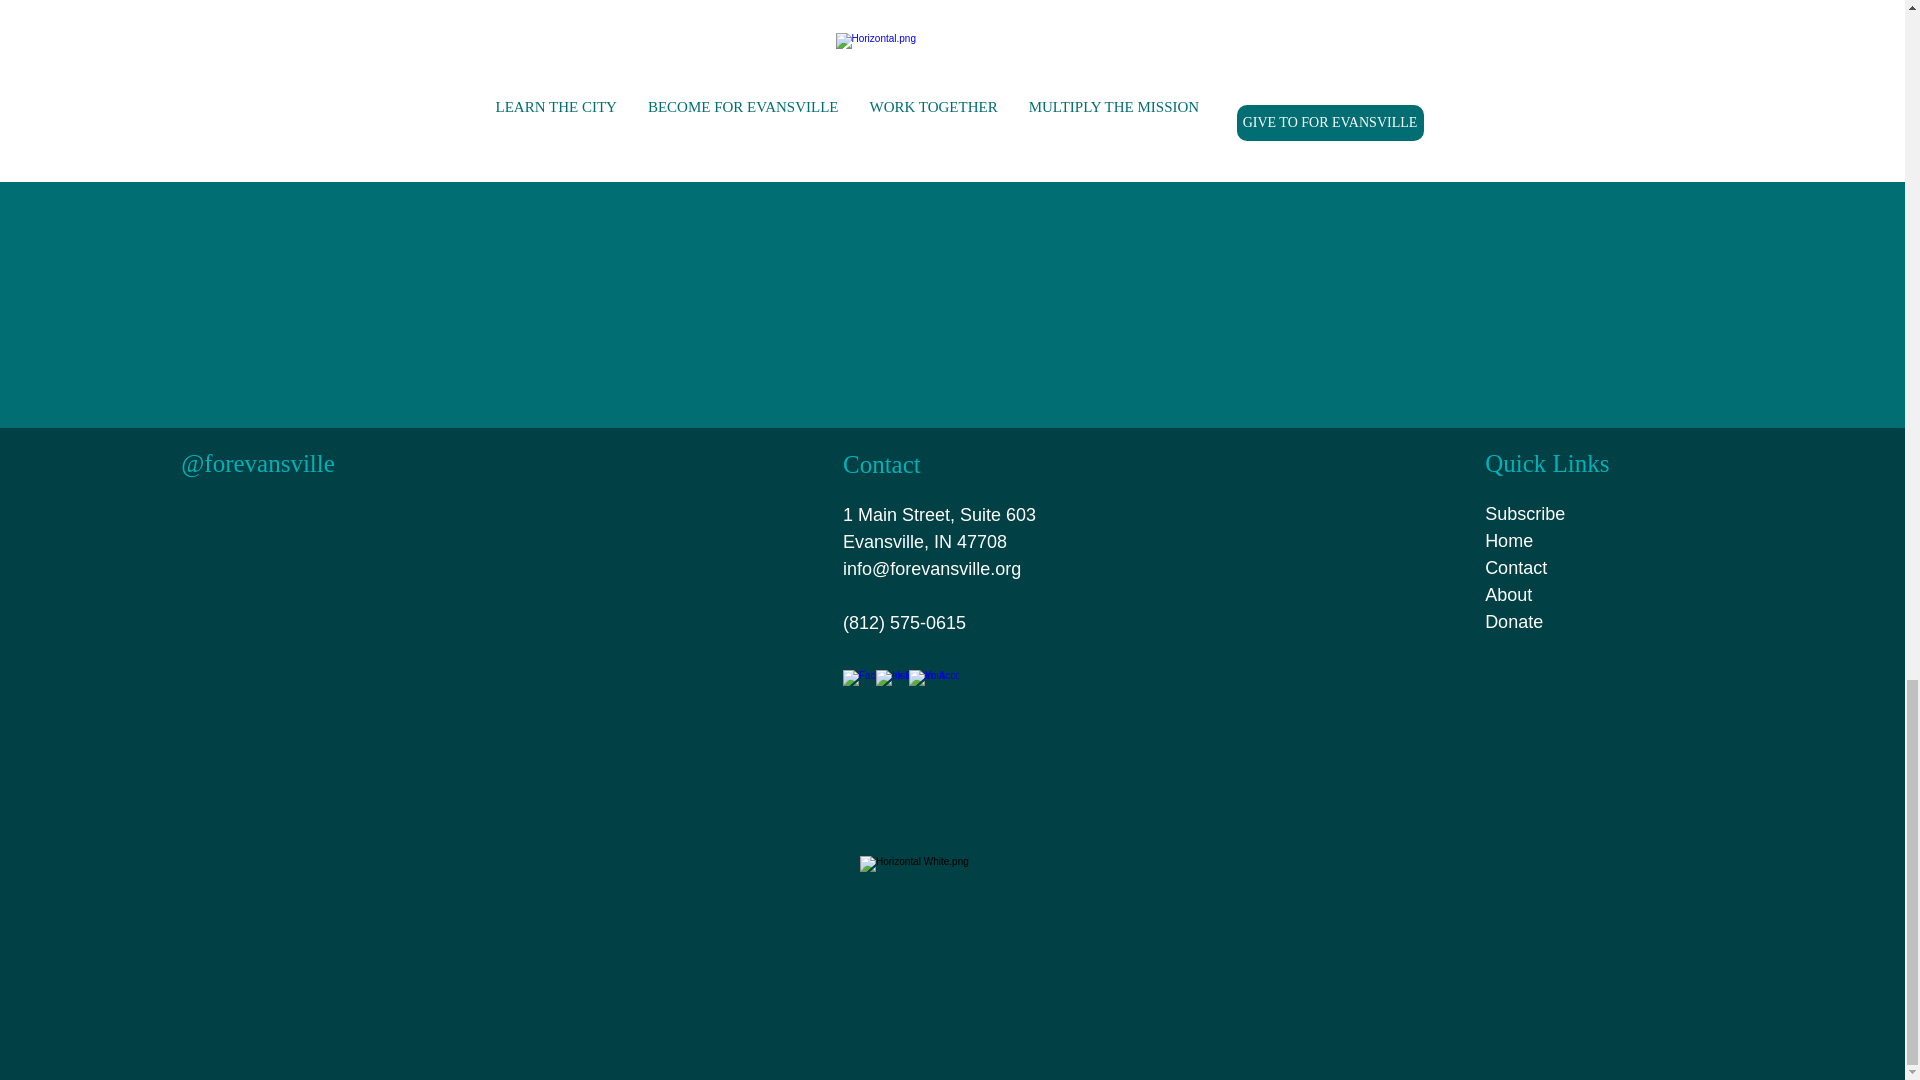 This screenshot has height=1080, width=1920. Describe the element at coordinates (1524, 514) in the screenshot. I see `Subscribe` at that location.